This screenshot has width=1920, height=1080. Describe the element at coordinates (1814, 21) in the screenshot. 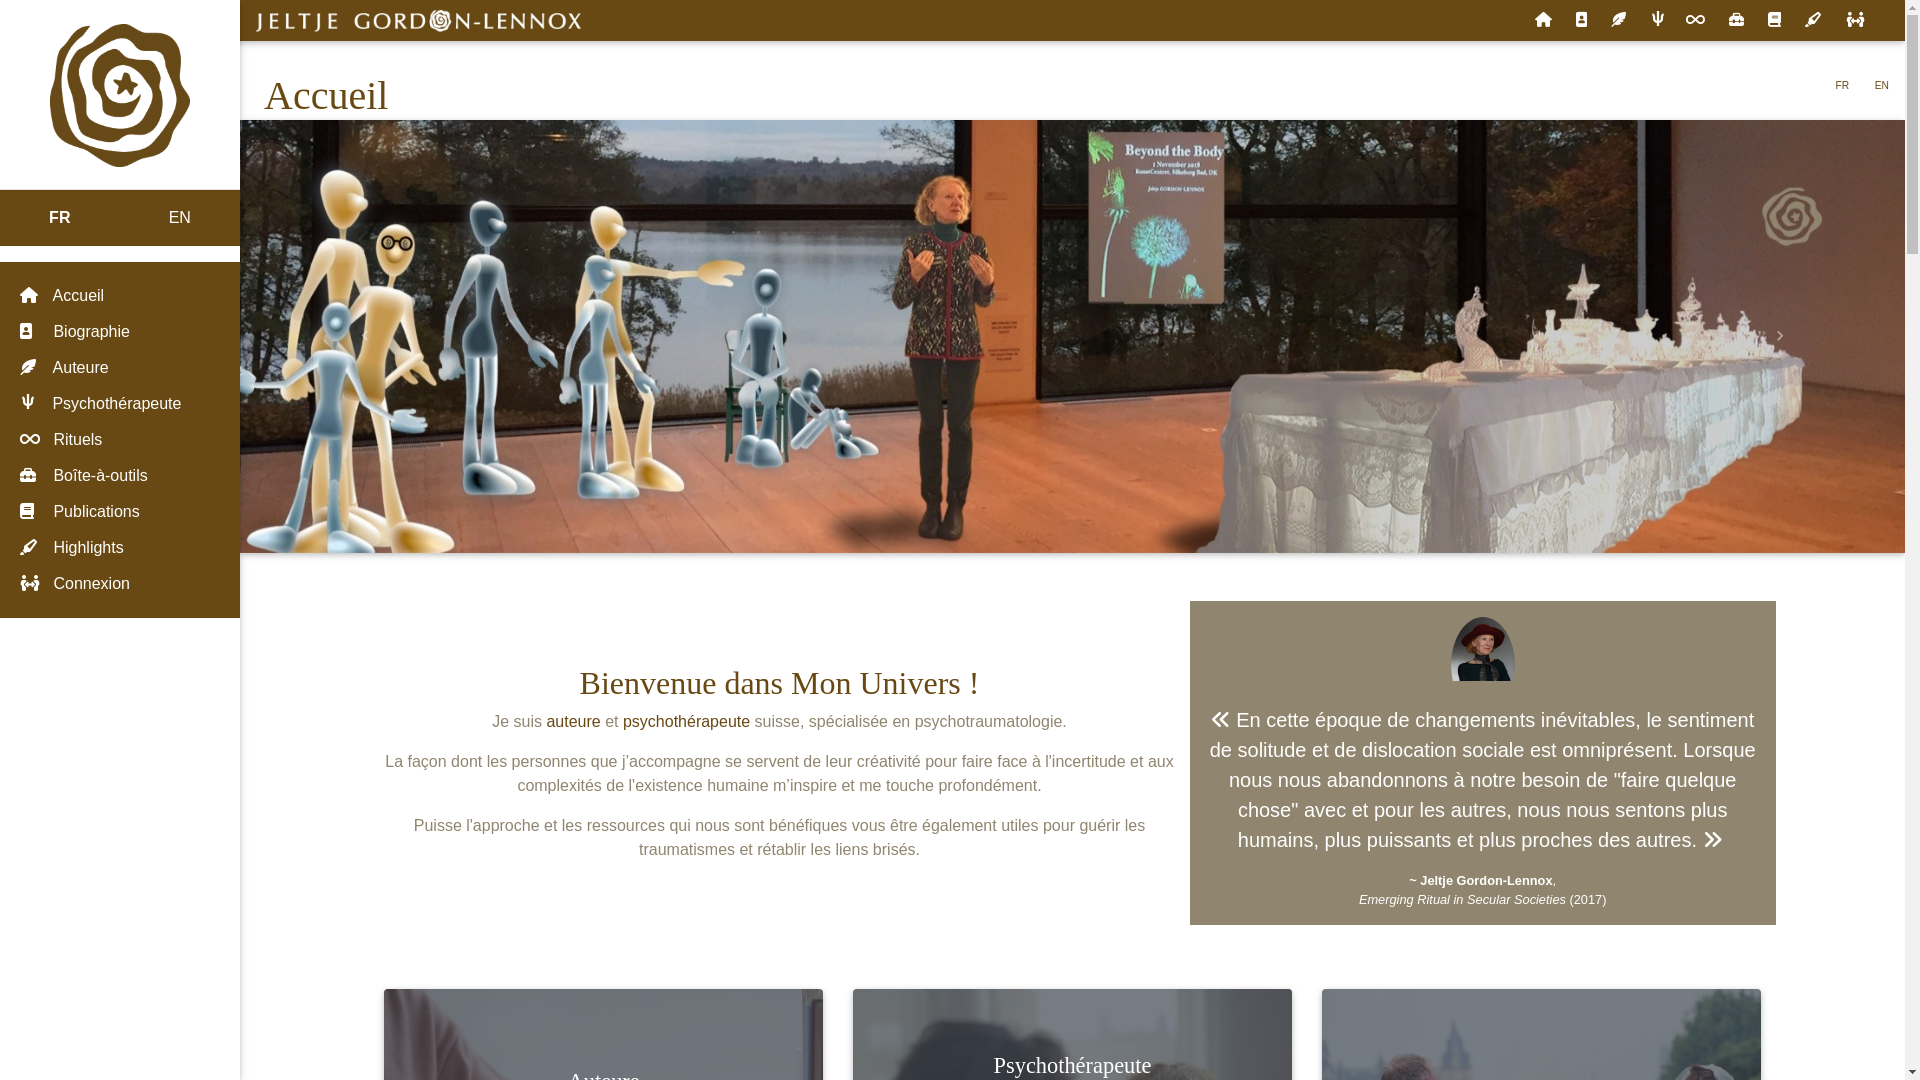

I see `Highlights` at that location.